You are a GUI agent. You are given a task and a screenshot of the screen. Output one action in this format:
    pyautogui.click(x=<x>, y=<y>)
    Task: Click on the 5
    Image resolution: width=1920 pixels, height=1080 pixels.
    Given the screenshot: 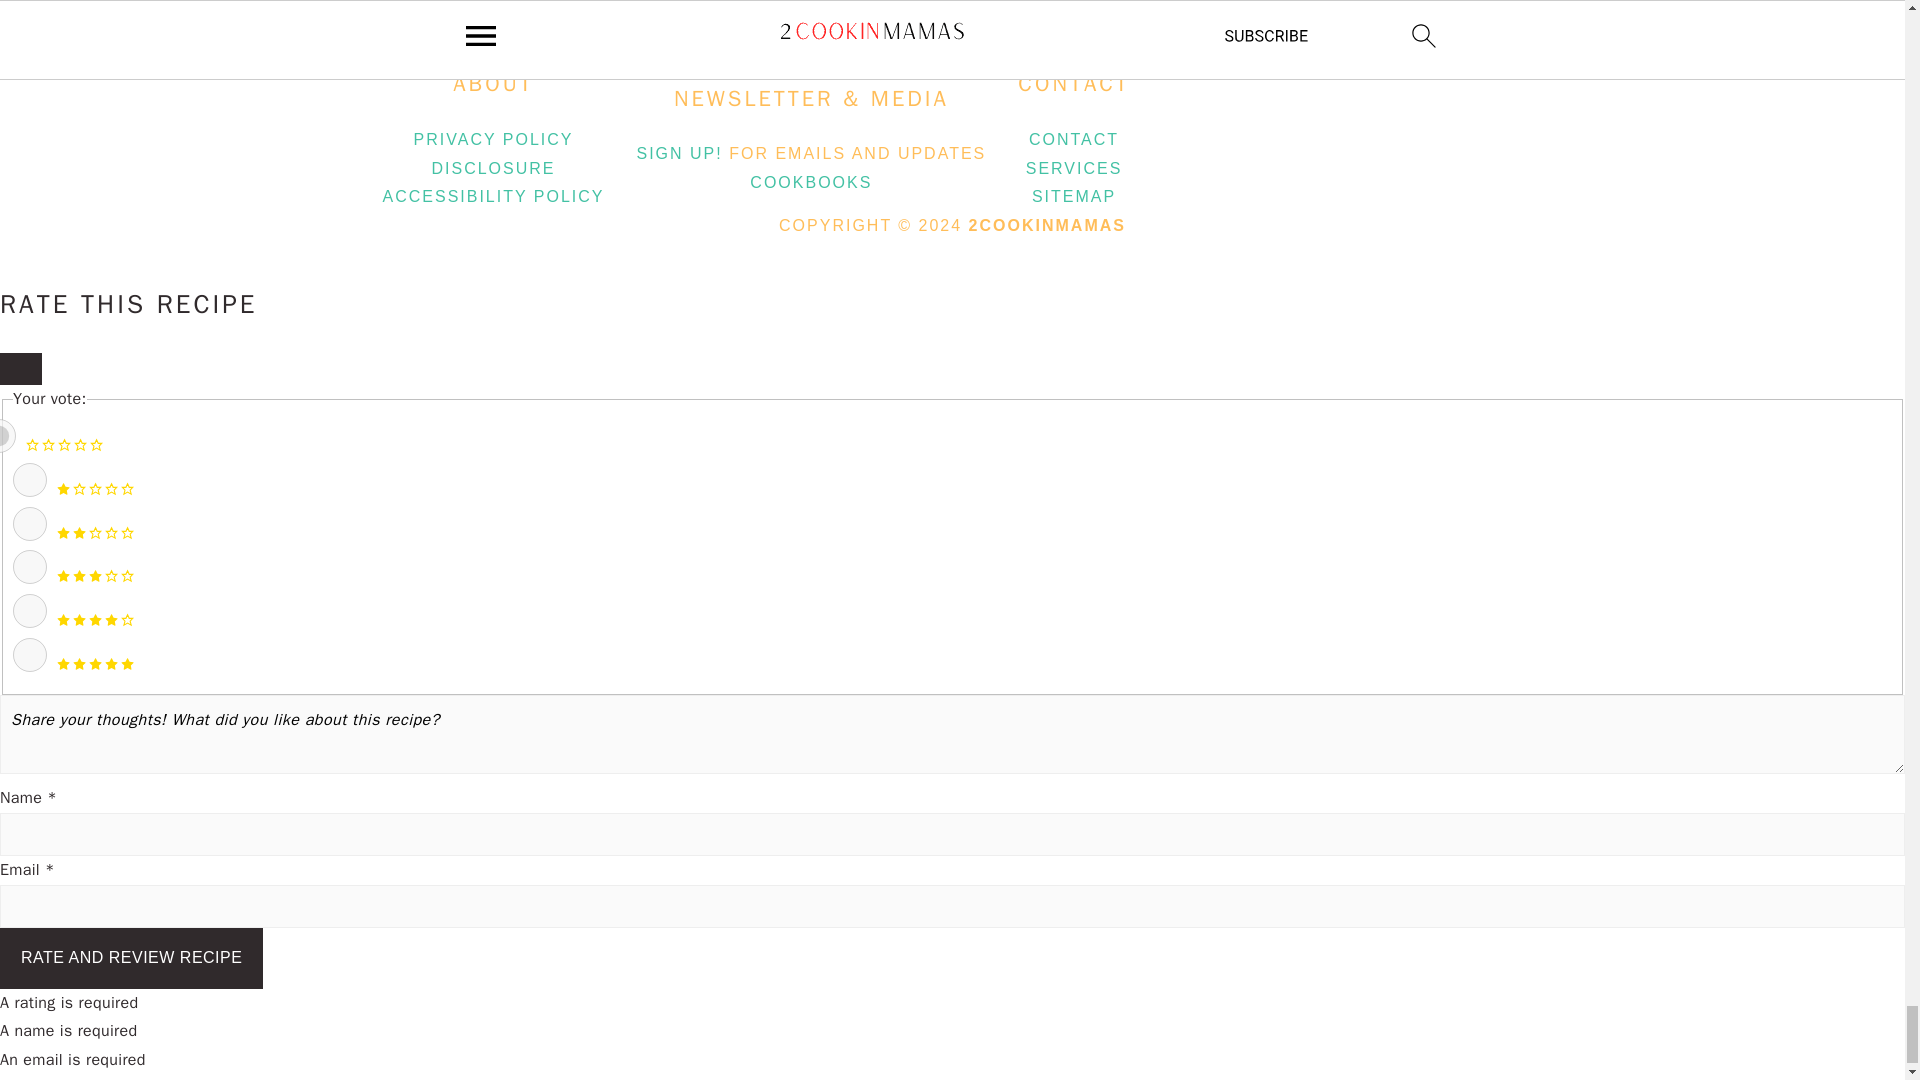 What is the action you would take?
    pyautogui.click(x=30, y=654)
    